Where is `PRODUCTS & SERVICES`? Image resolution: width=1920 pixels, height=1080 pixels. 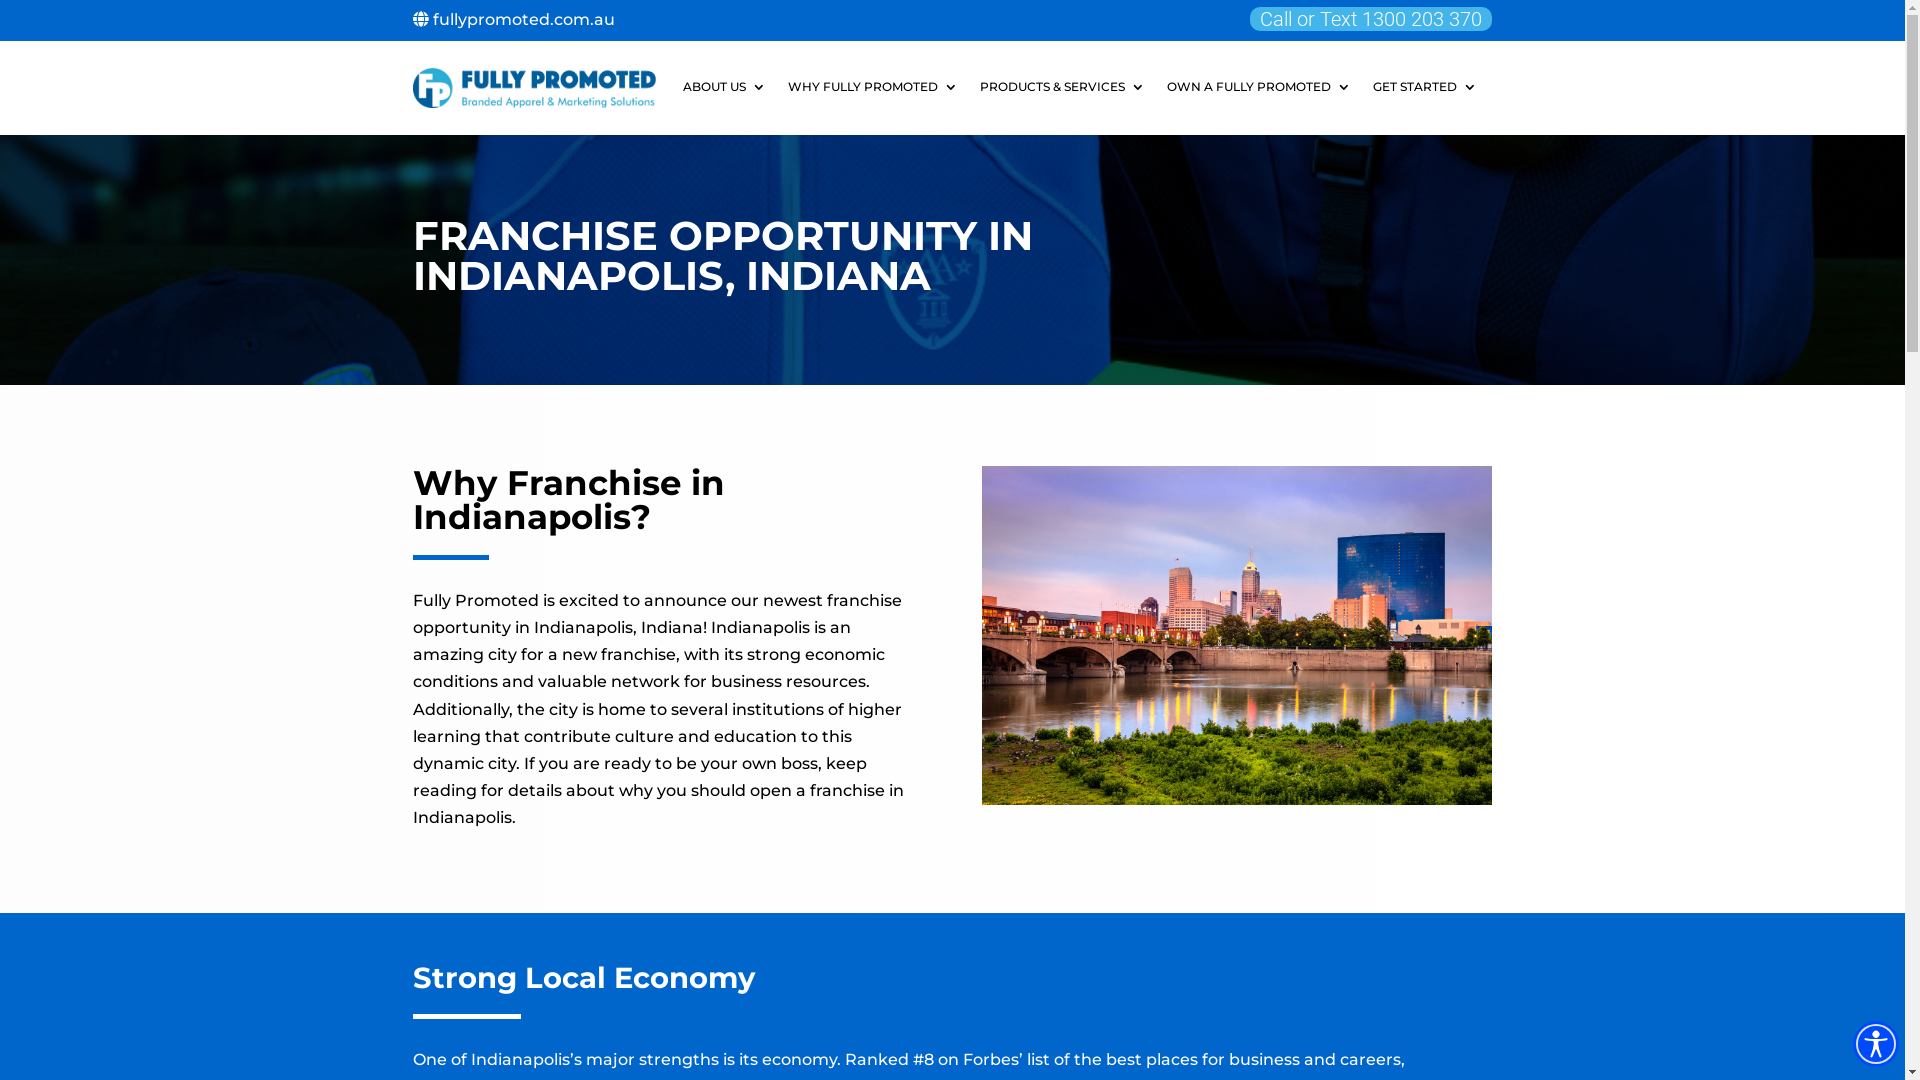
PRODUCTS & SERVICES is located at coordinates (1062, 91).